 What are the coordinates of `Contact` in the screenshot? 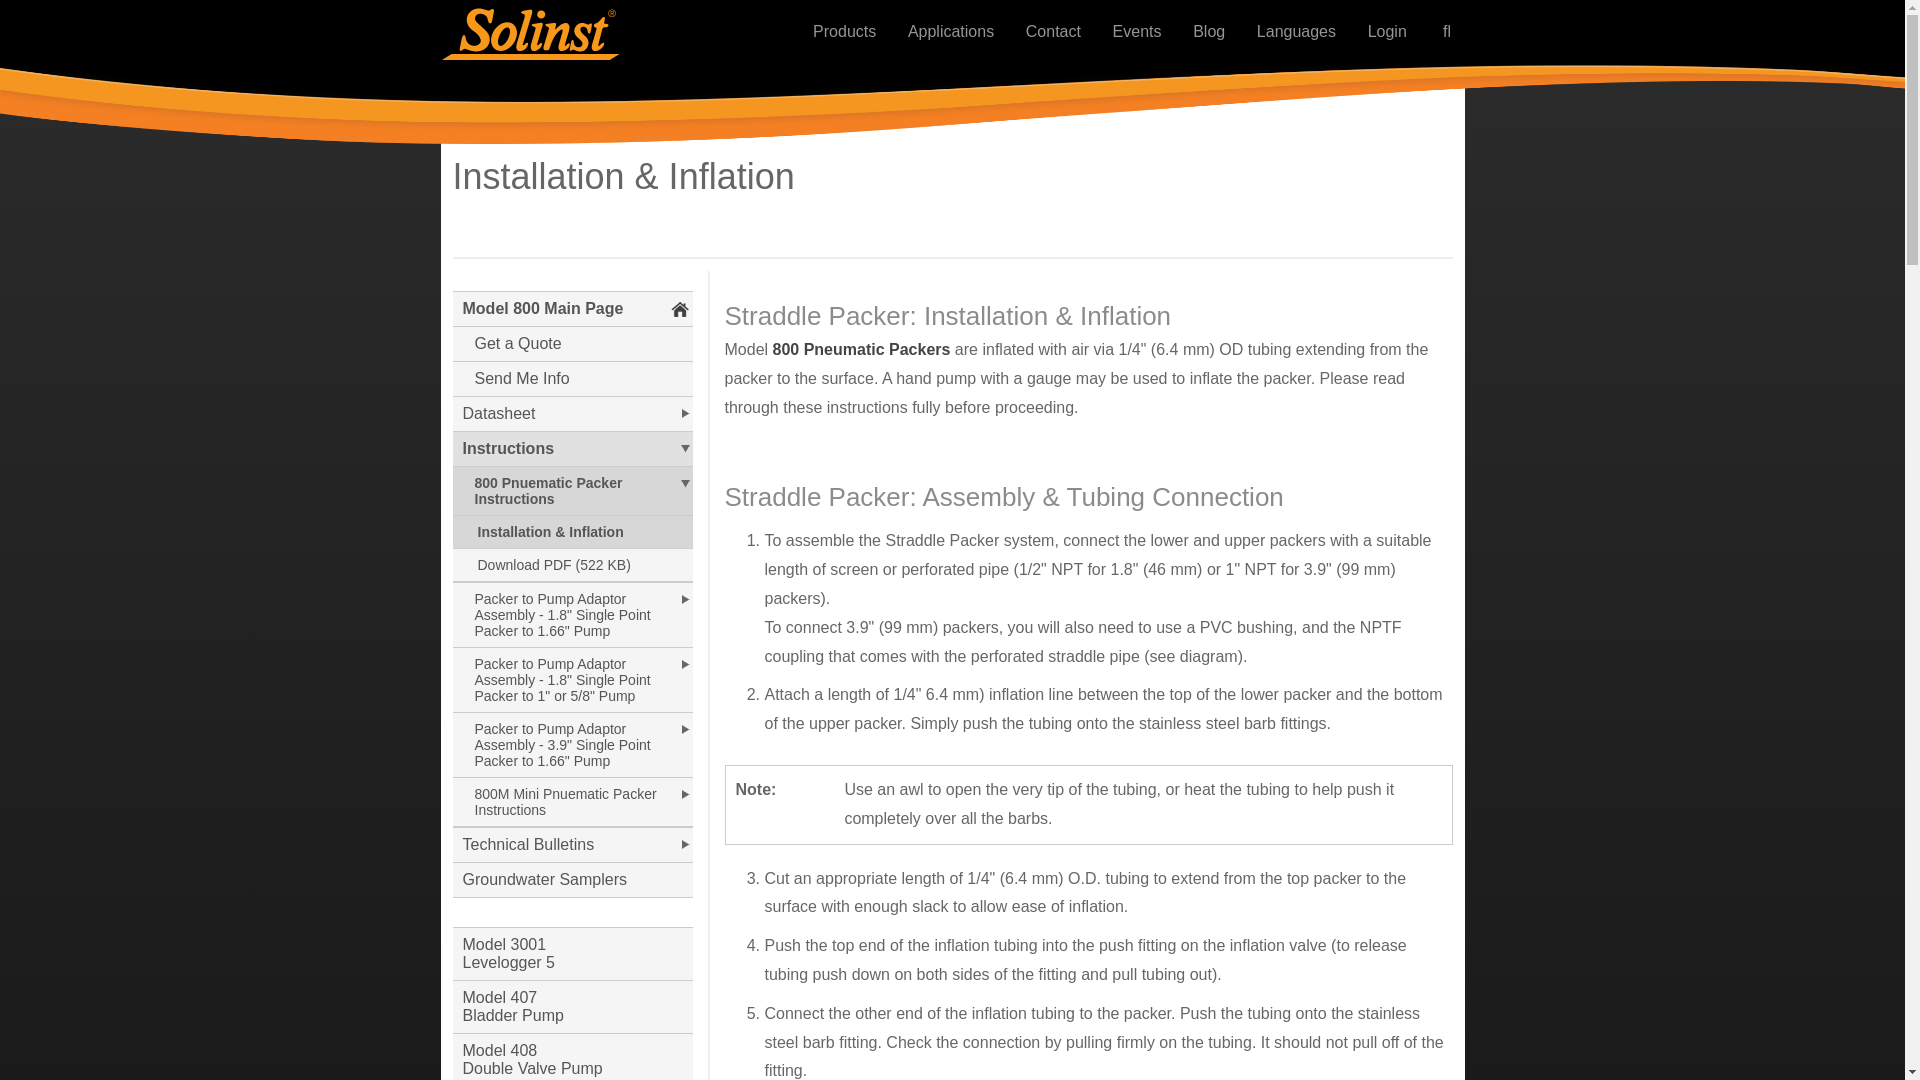 It's located at (1052, 32).